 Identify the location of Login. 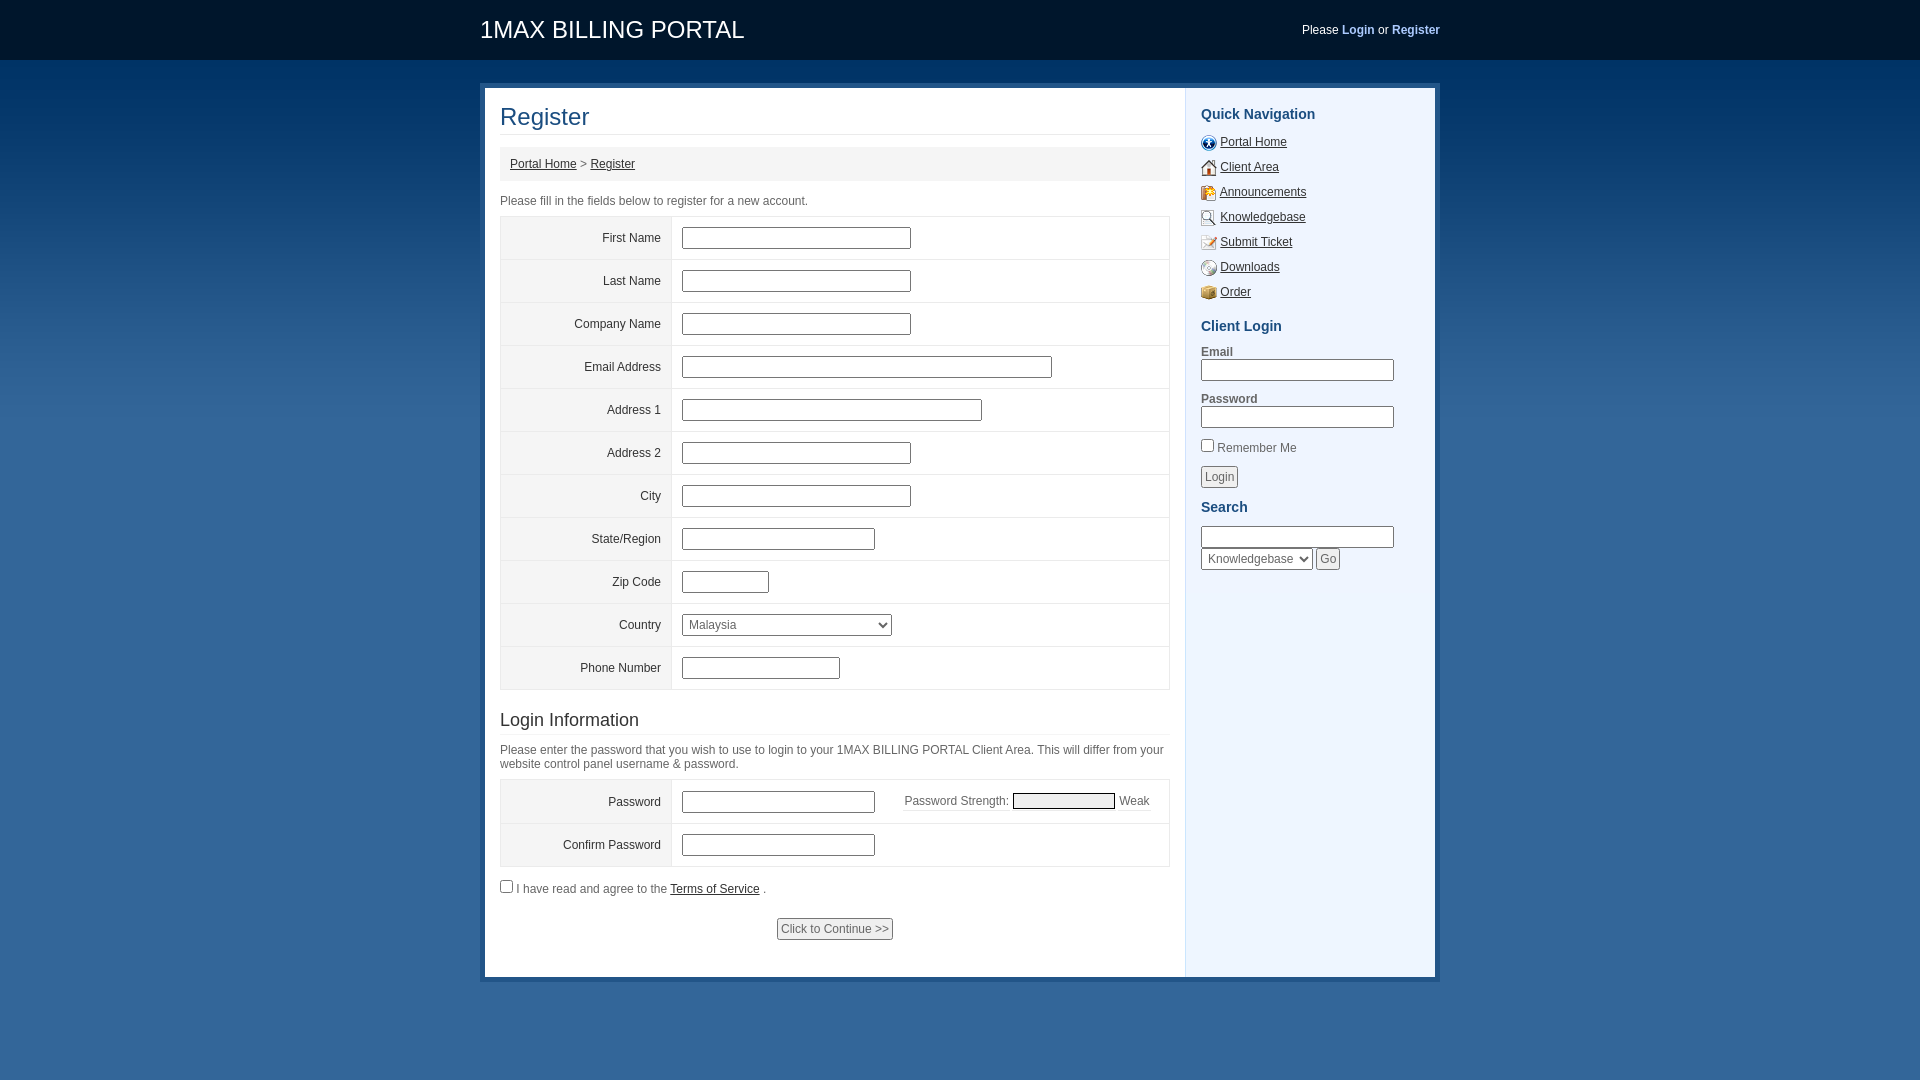
(1220, 477).